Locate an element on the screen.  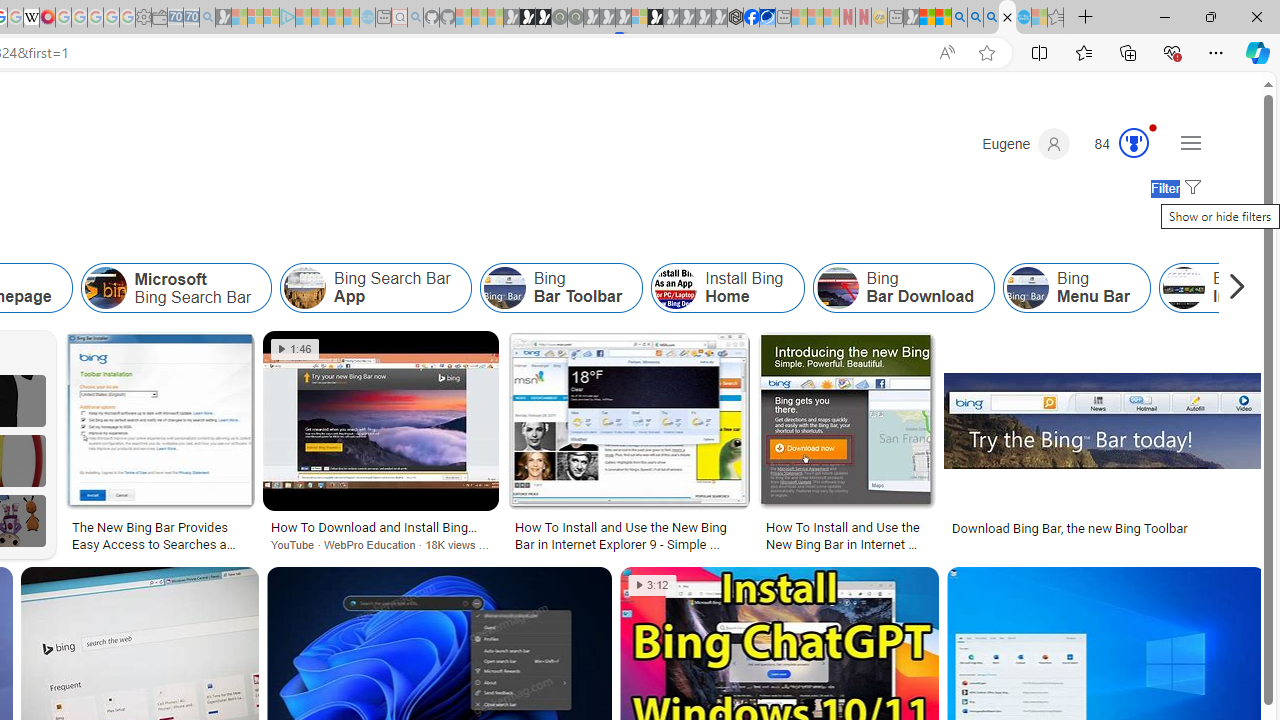
Bing Bar Download is located at coordinates (903, 288).